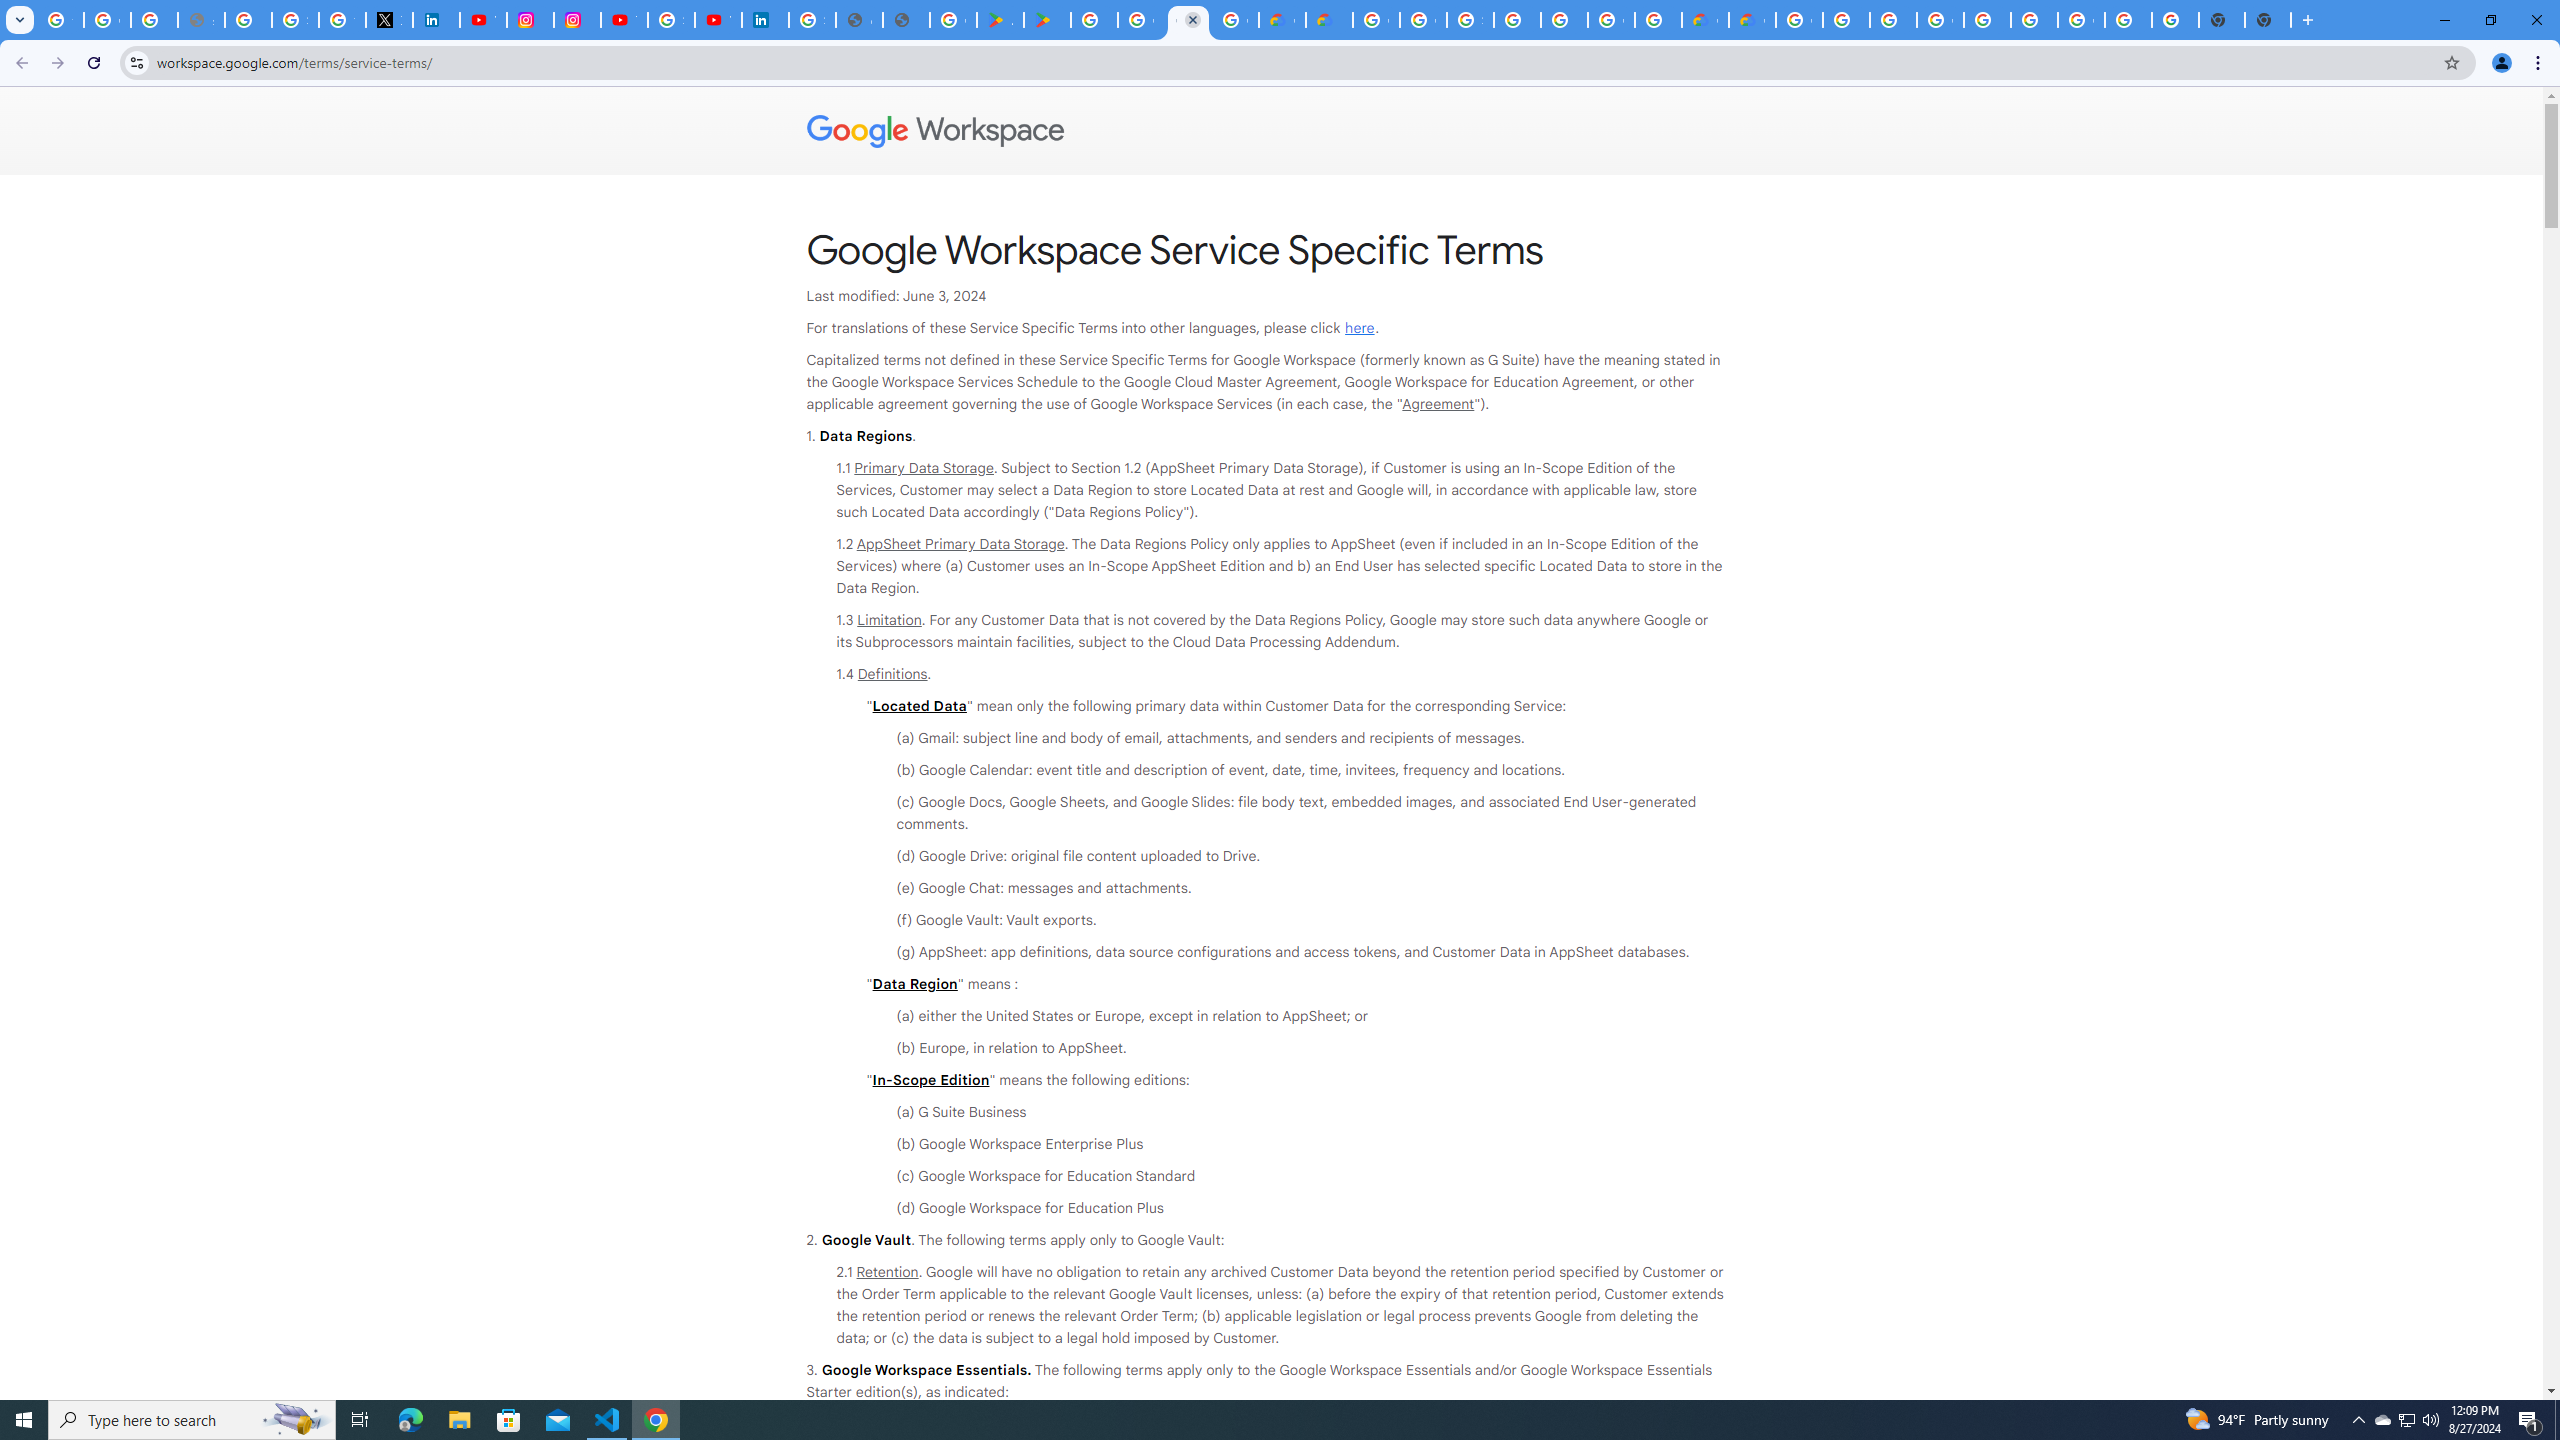 The height and width of the screenshot is (1440, 2560). I want to click on New Tab, so click(2266, 20).